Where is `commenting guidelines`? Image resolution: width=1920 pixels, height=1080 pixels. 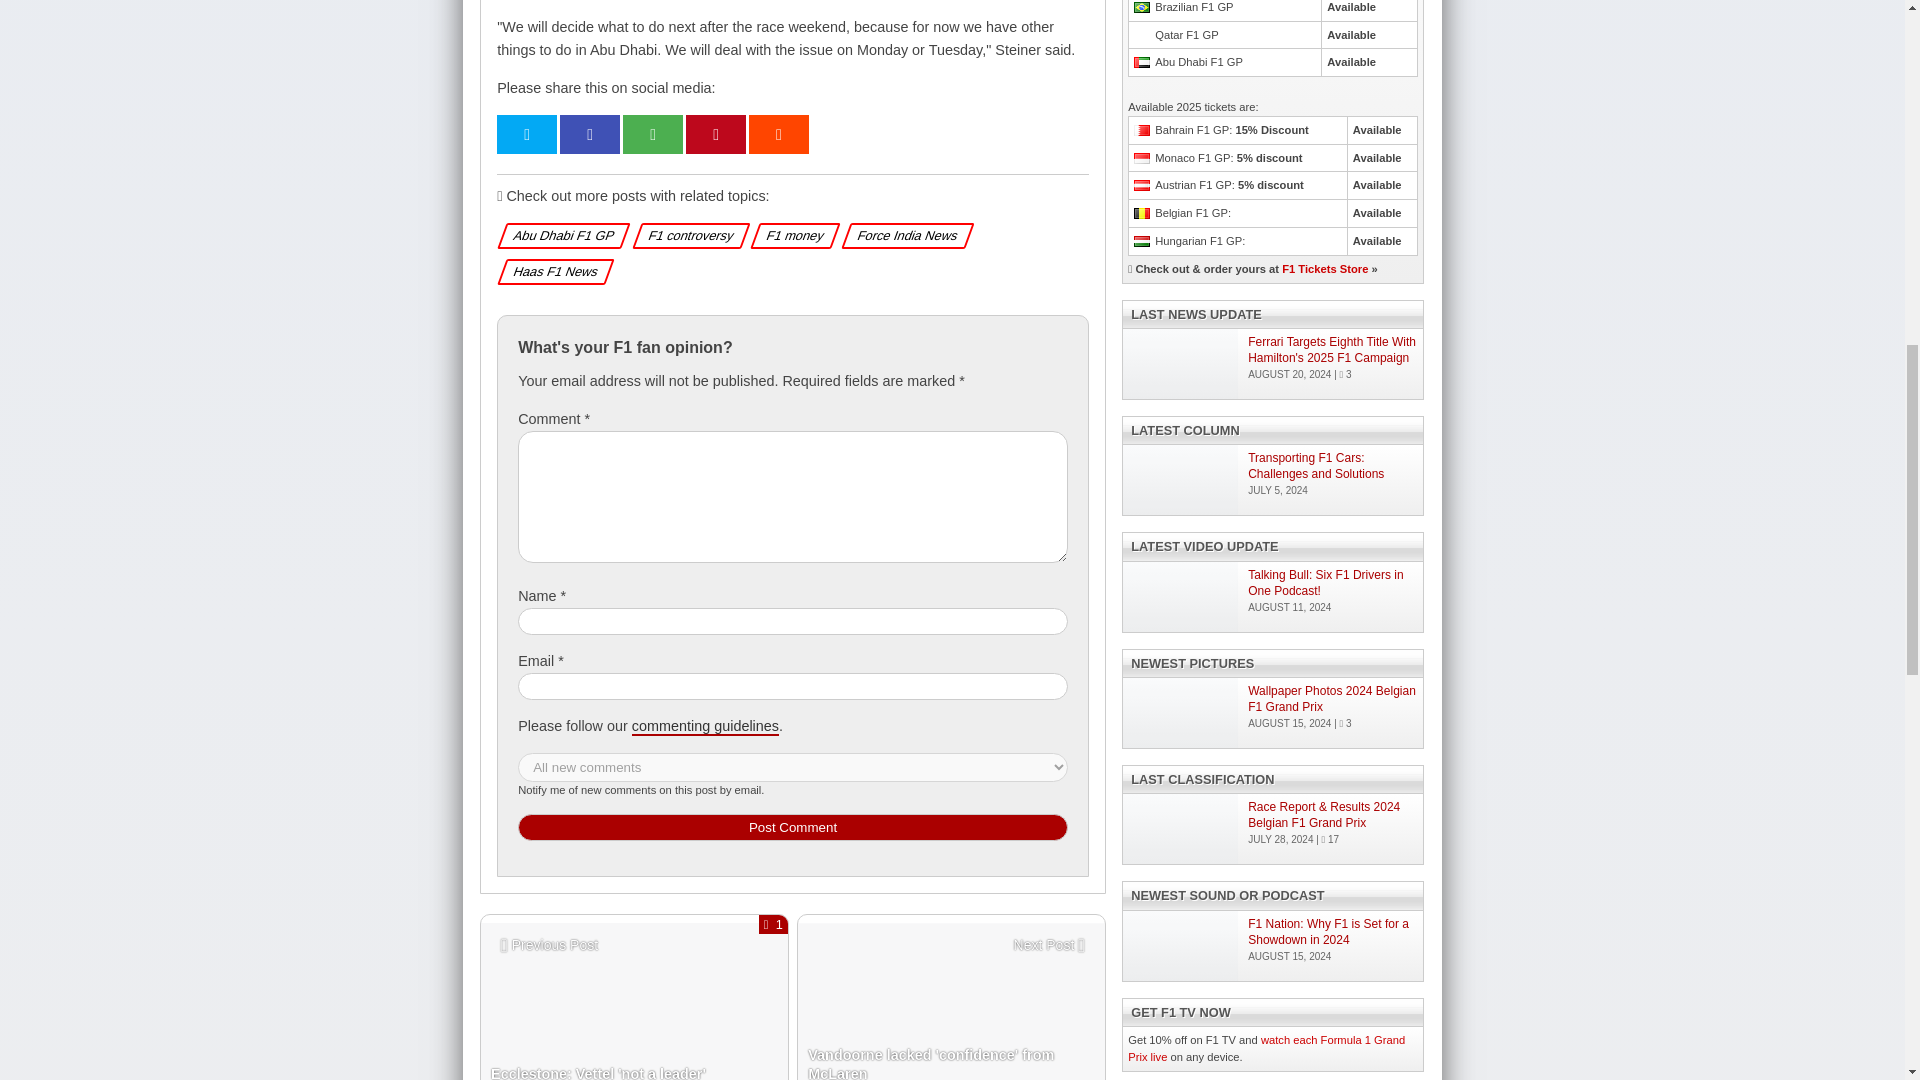
commenting guidelines is located at coordinates (634, 1024).